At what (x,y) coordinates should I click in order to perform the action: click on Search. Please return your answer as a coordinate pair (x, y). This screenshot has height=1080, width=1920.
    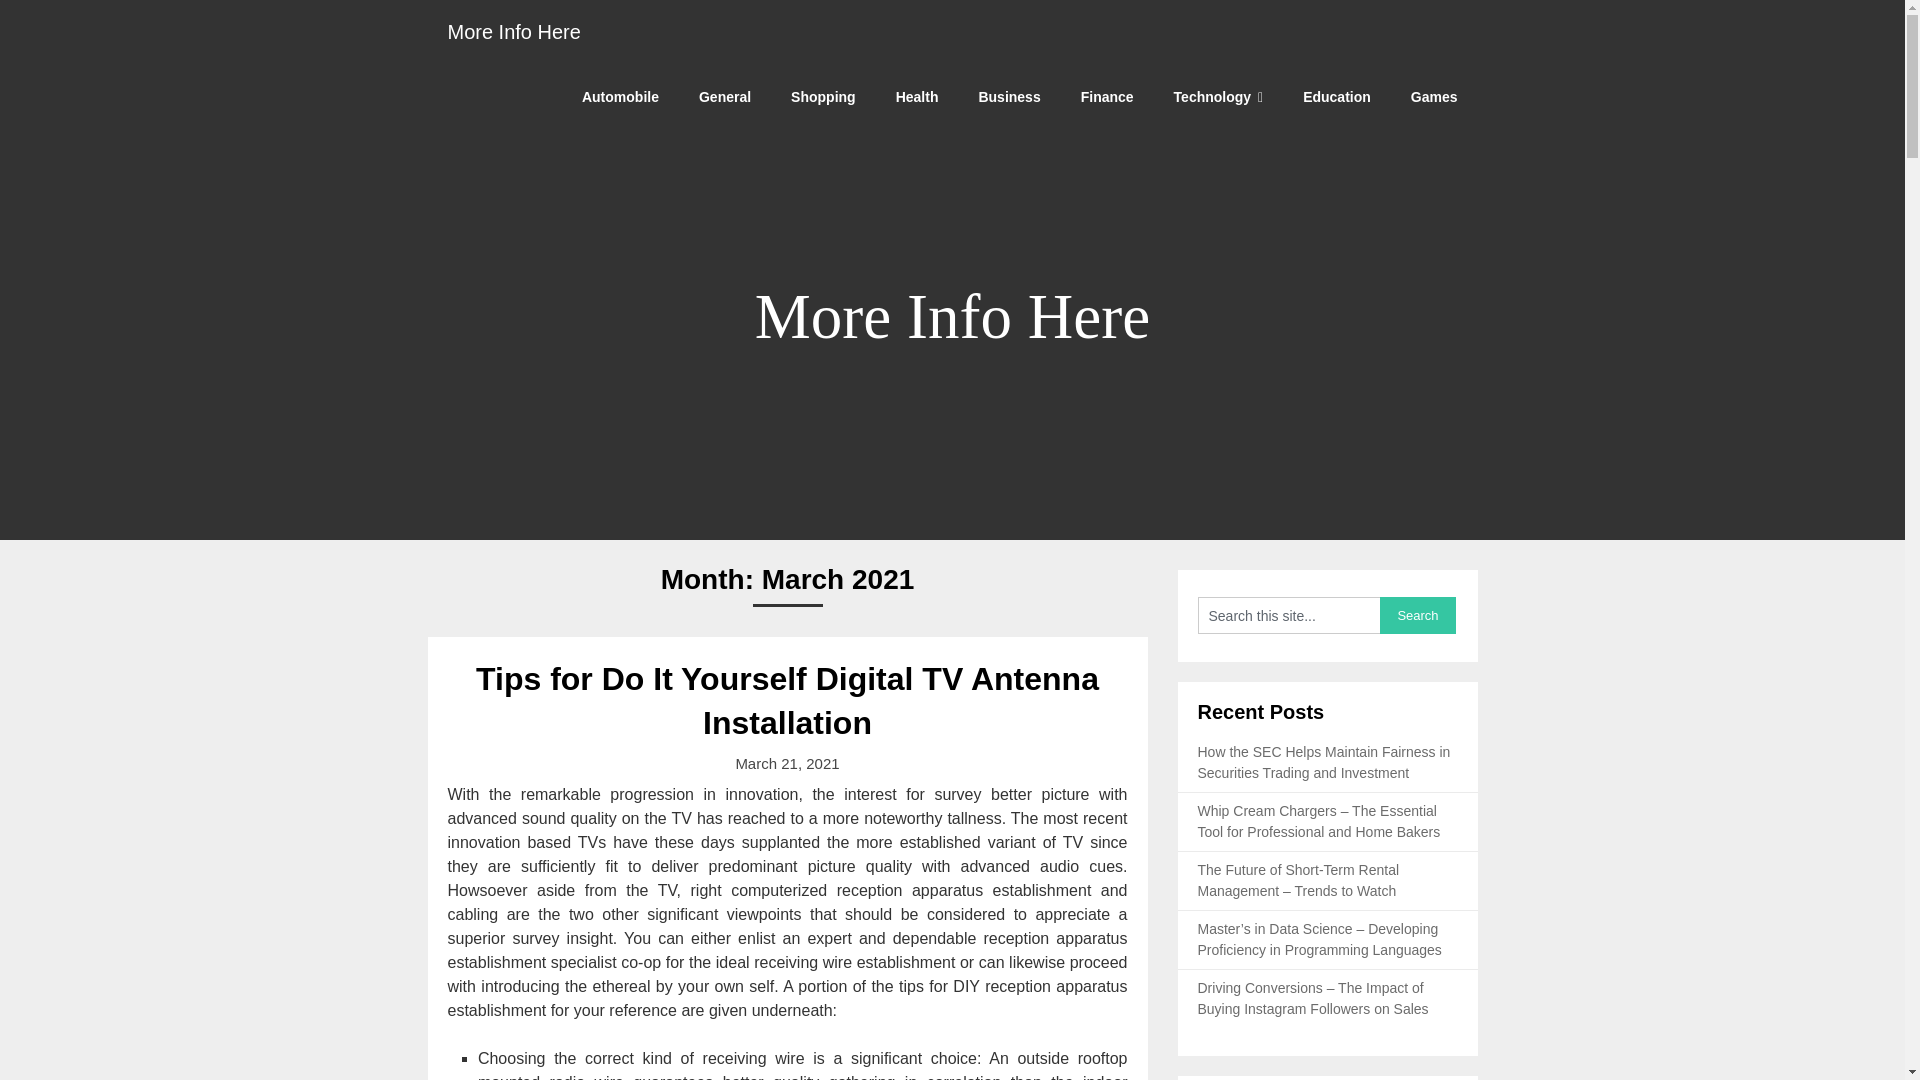
    Looking at the image, I should click on (1418, 615).